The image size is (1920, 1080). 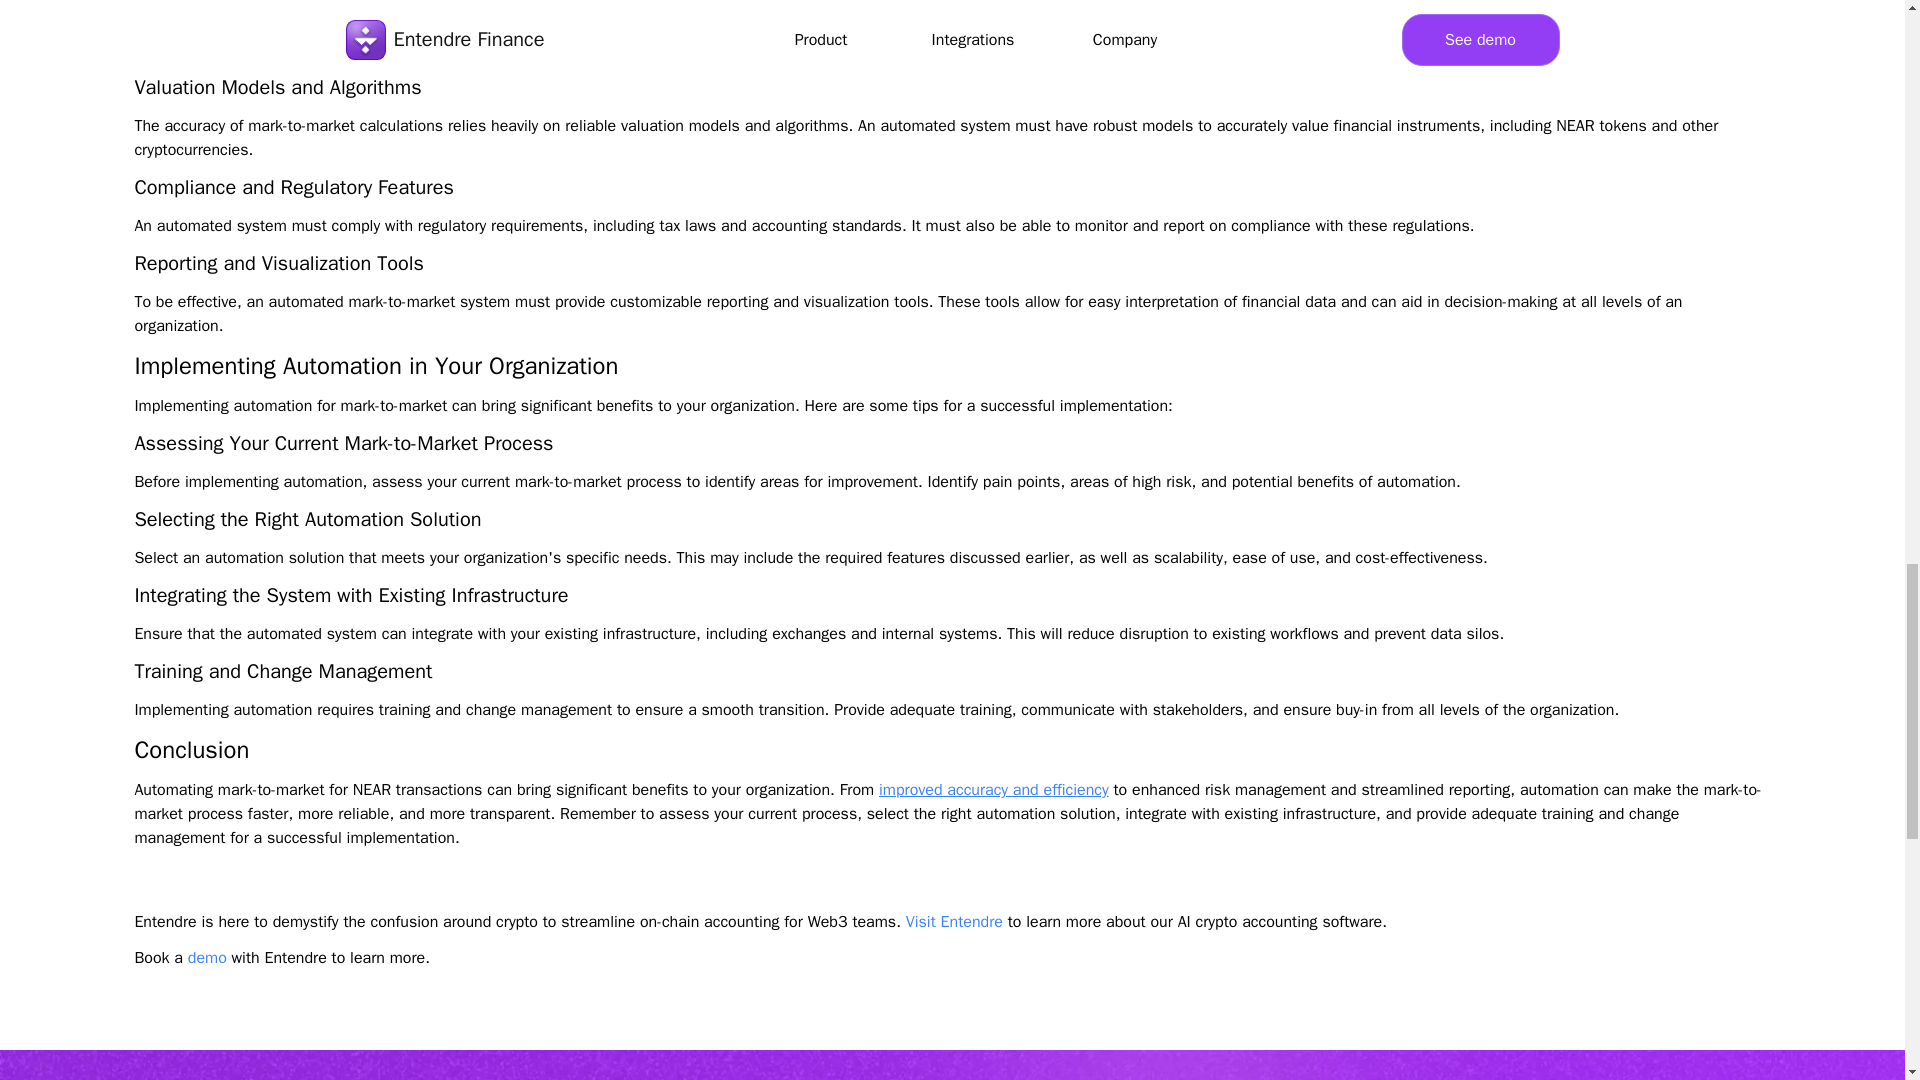 What do you see at coordinates (207, 958) in the screenshot?
I see `demo` at bounding box center [207, 958].